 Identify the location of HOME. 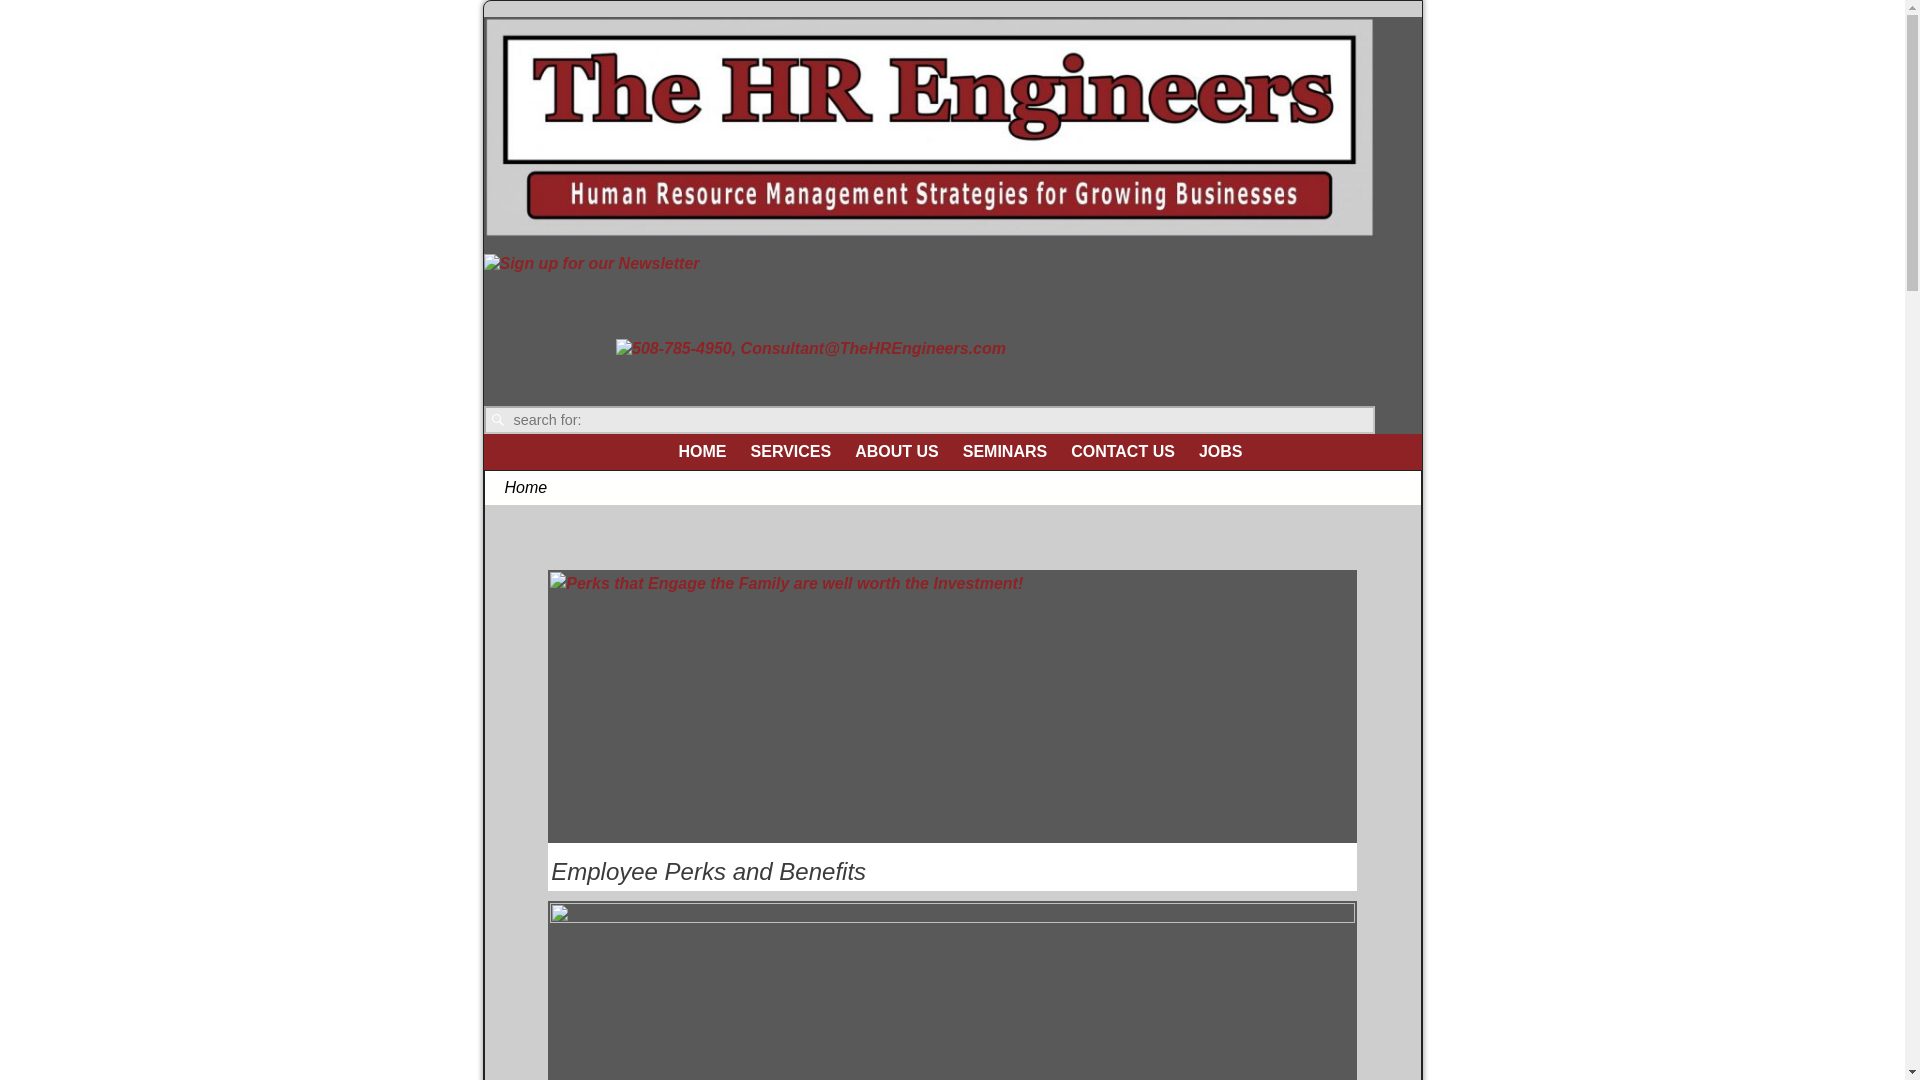
(702, 451).